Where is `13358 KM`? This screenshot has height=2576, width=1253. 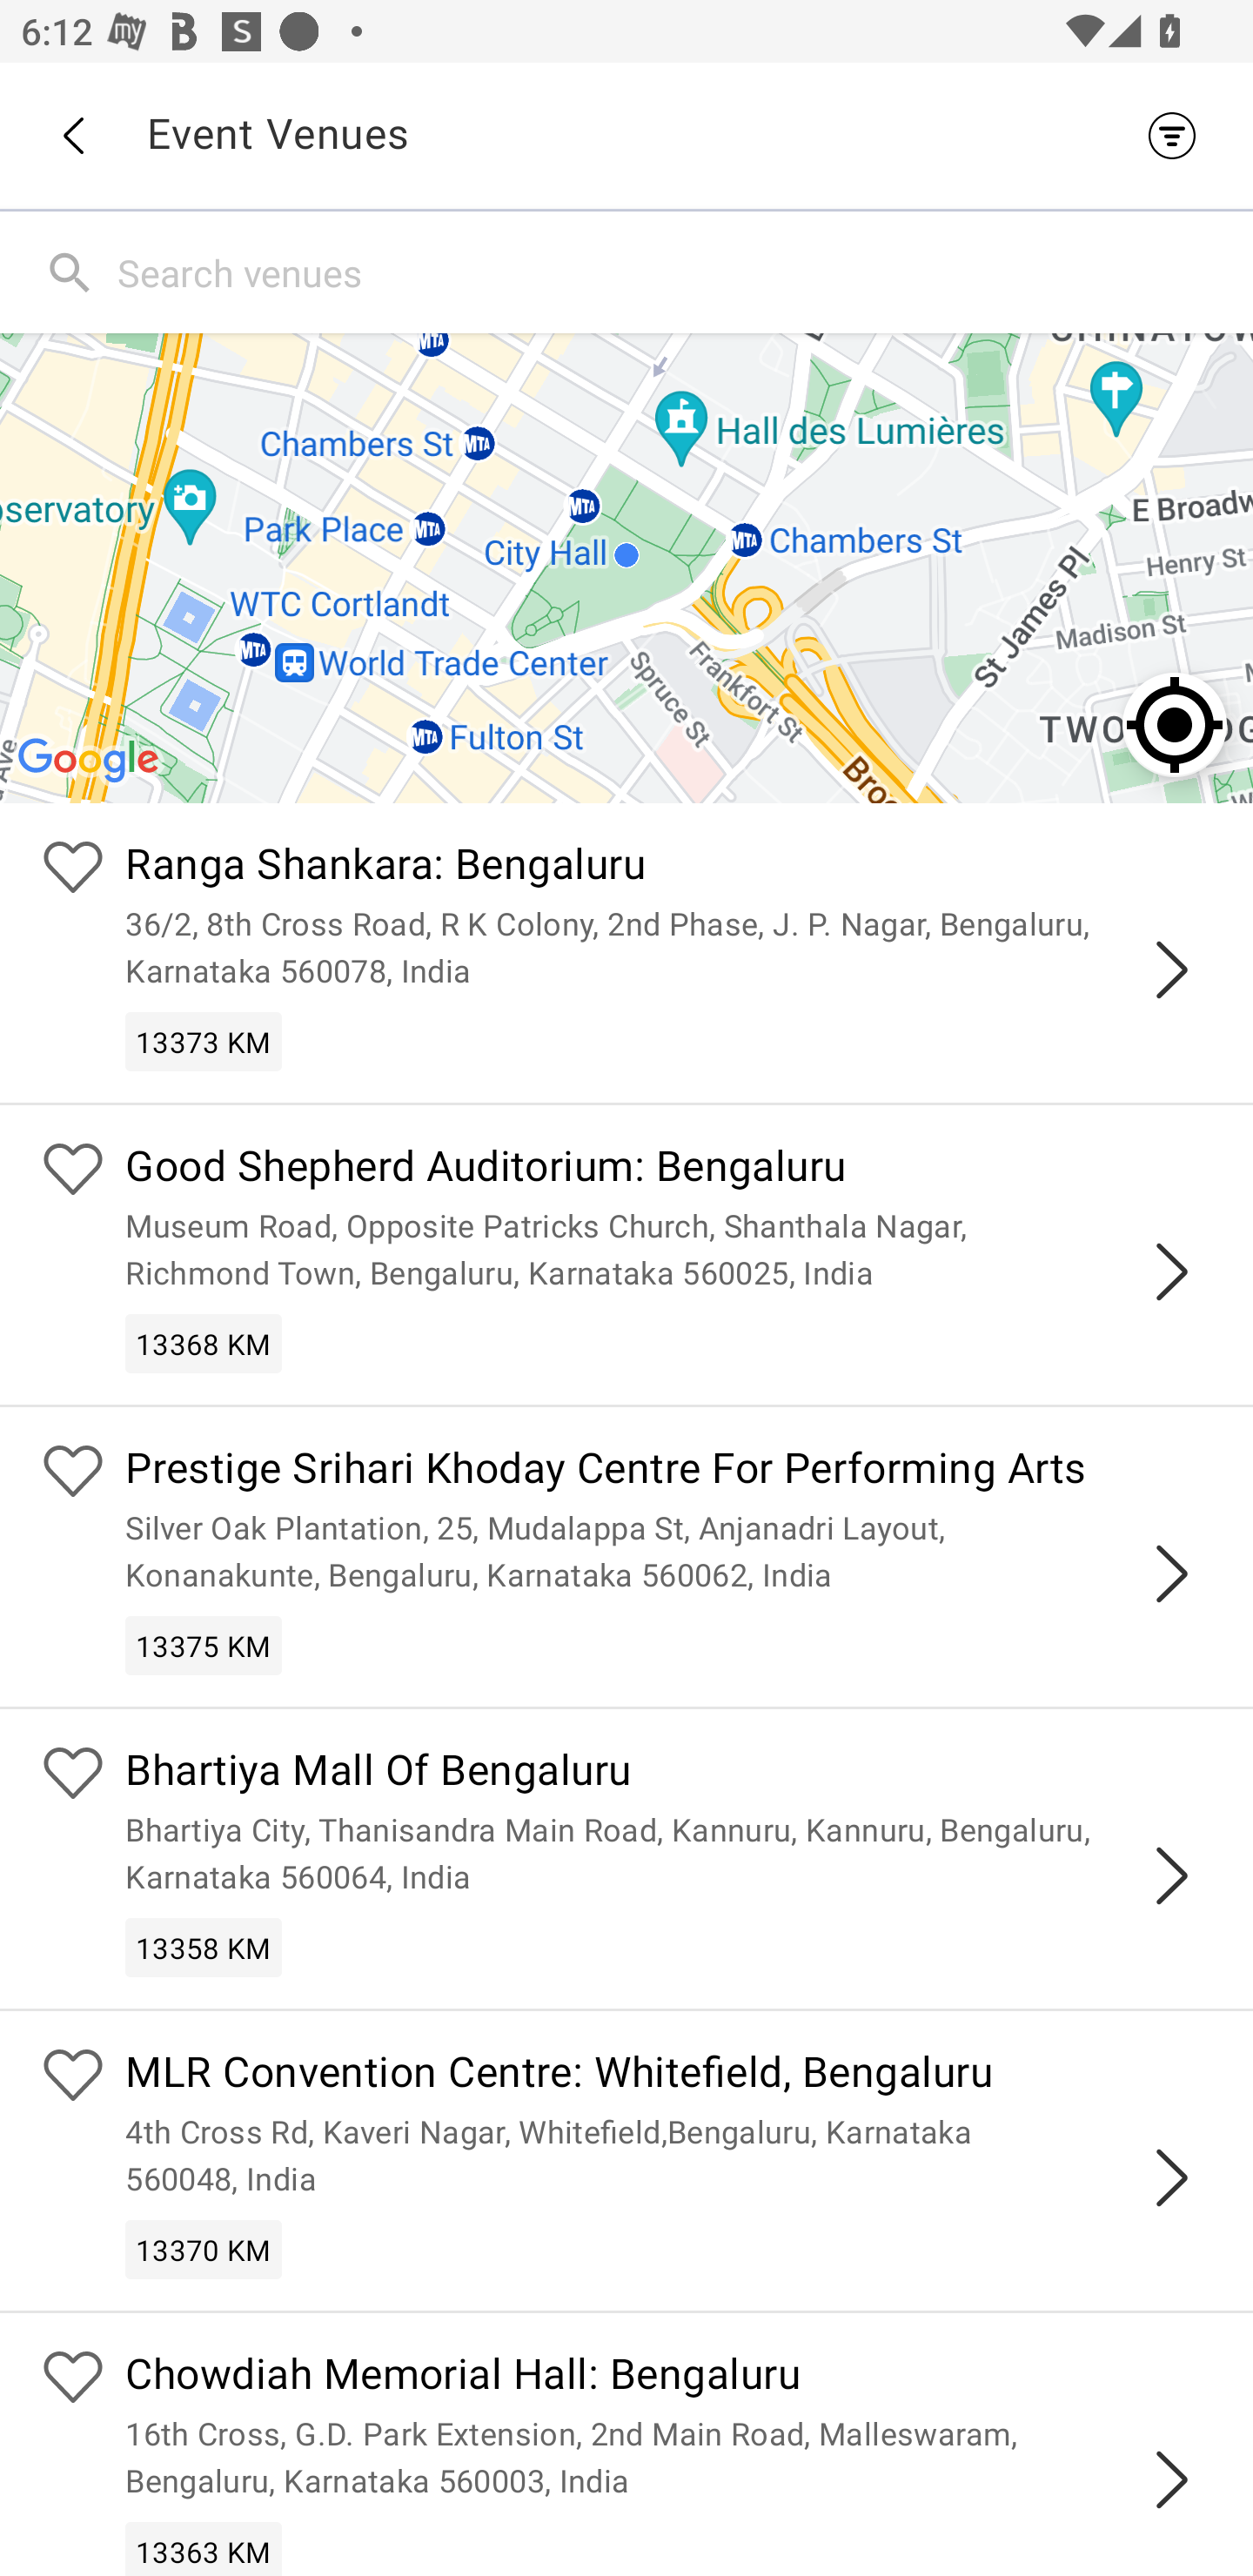 13358 KM is located at coordinates (204, 1949).